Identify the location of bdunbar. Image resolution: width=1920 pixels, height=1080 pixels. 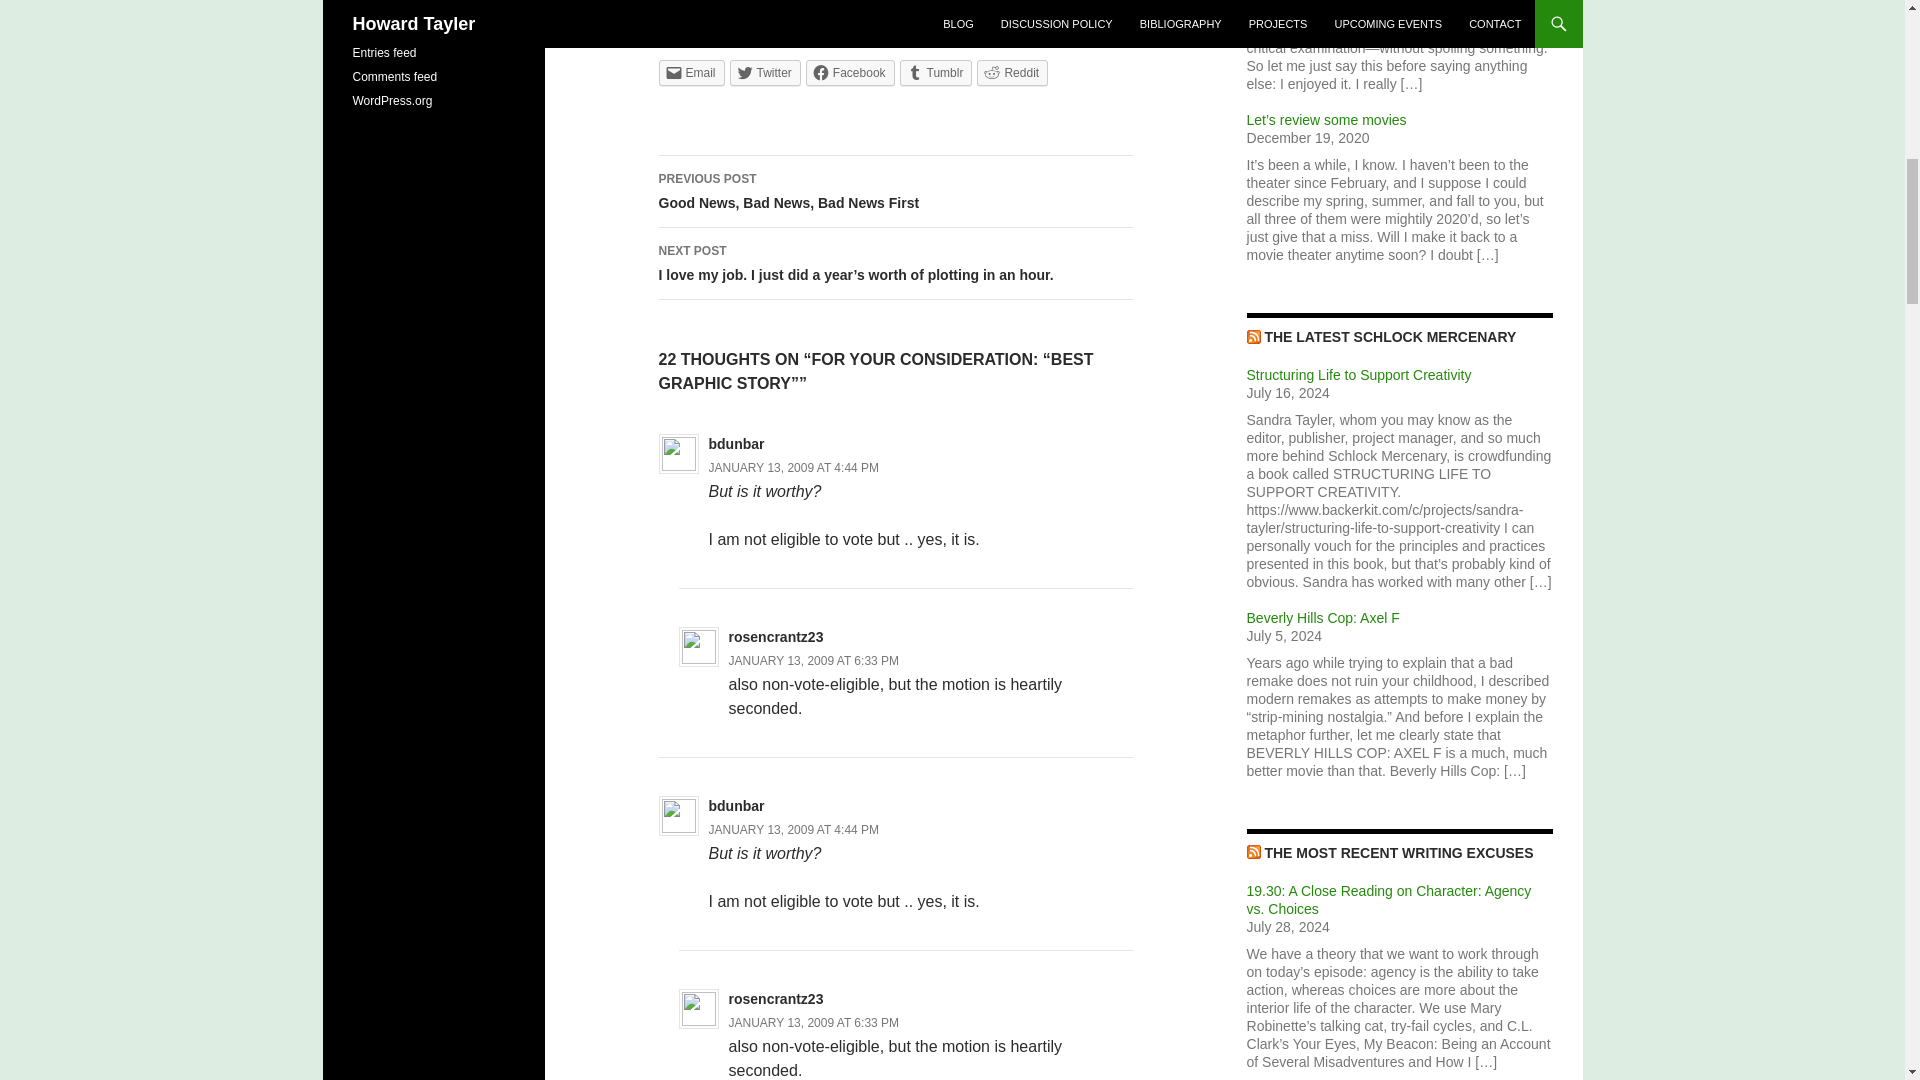
(736, 806).